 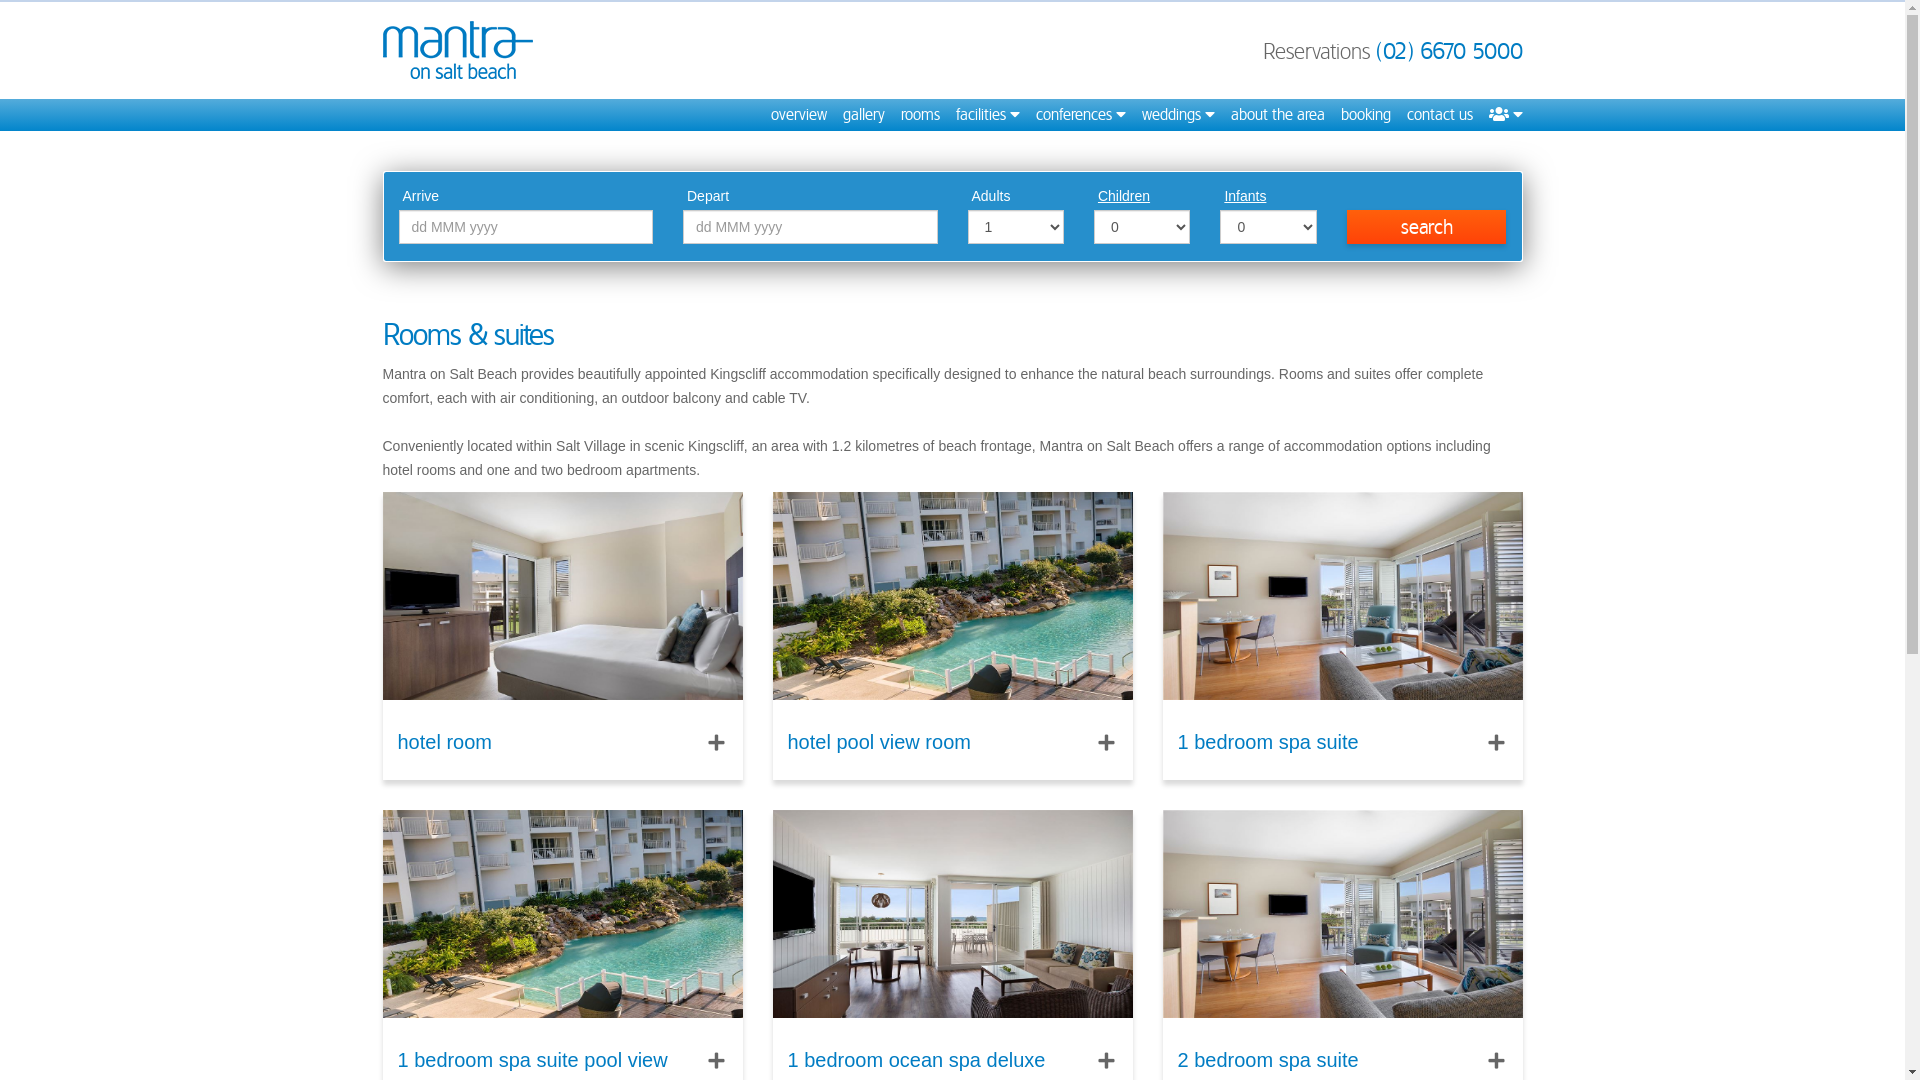 I want to click on facilities, so click(x=988, y=115).